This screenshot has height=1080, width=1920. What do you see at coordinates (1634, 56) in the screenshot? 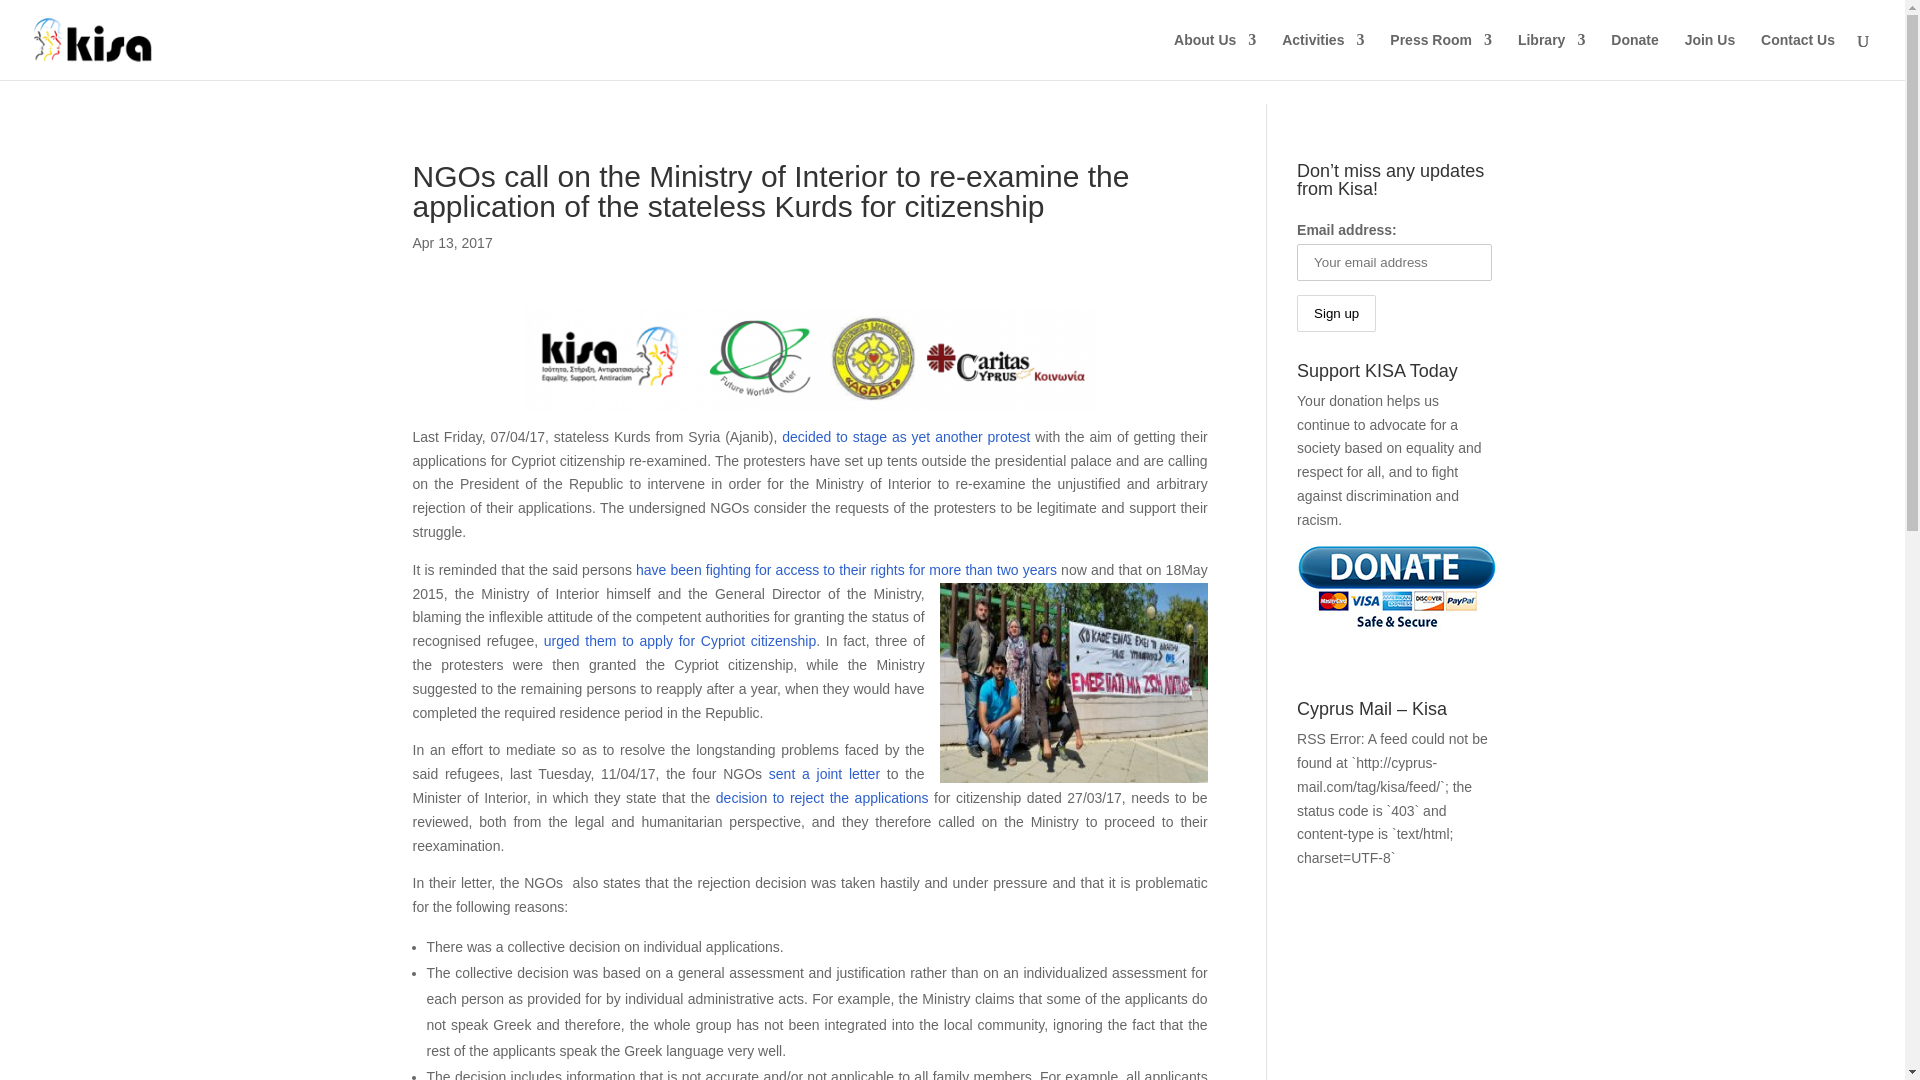
I see `Donate` at bounding box center [1634, 56].